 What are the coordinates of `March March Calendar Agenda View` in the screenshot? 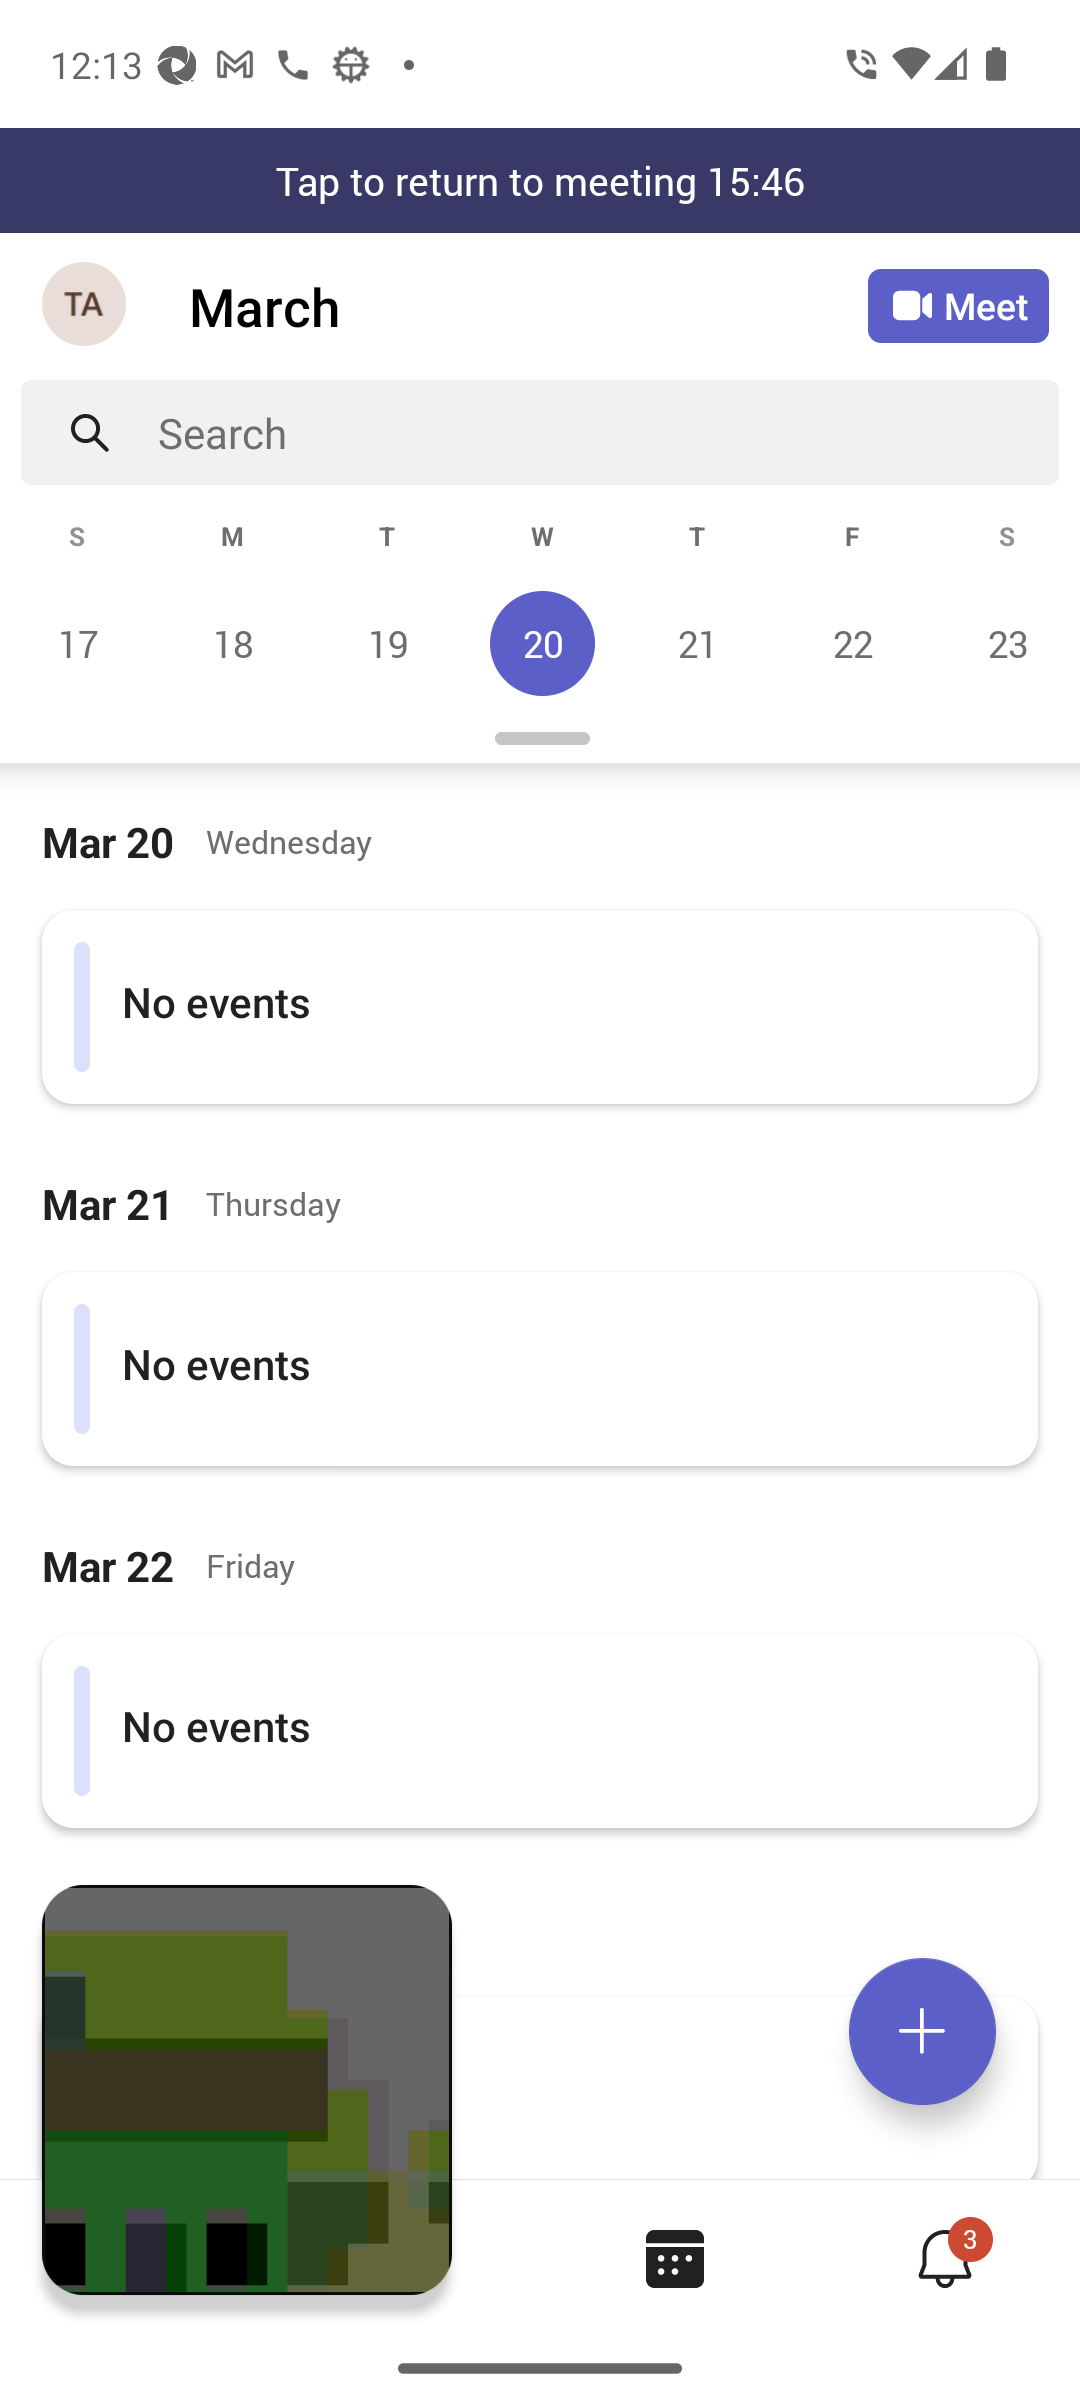 It's located at (528, 306).